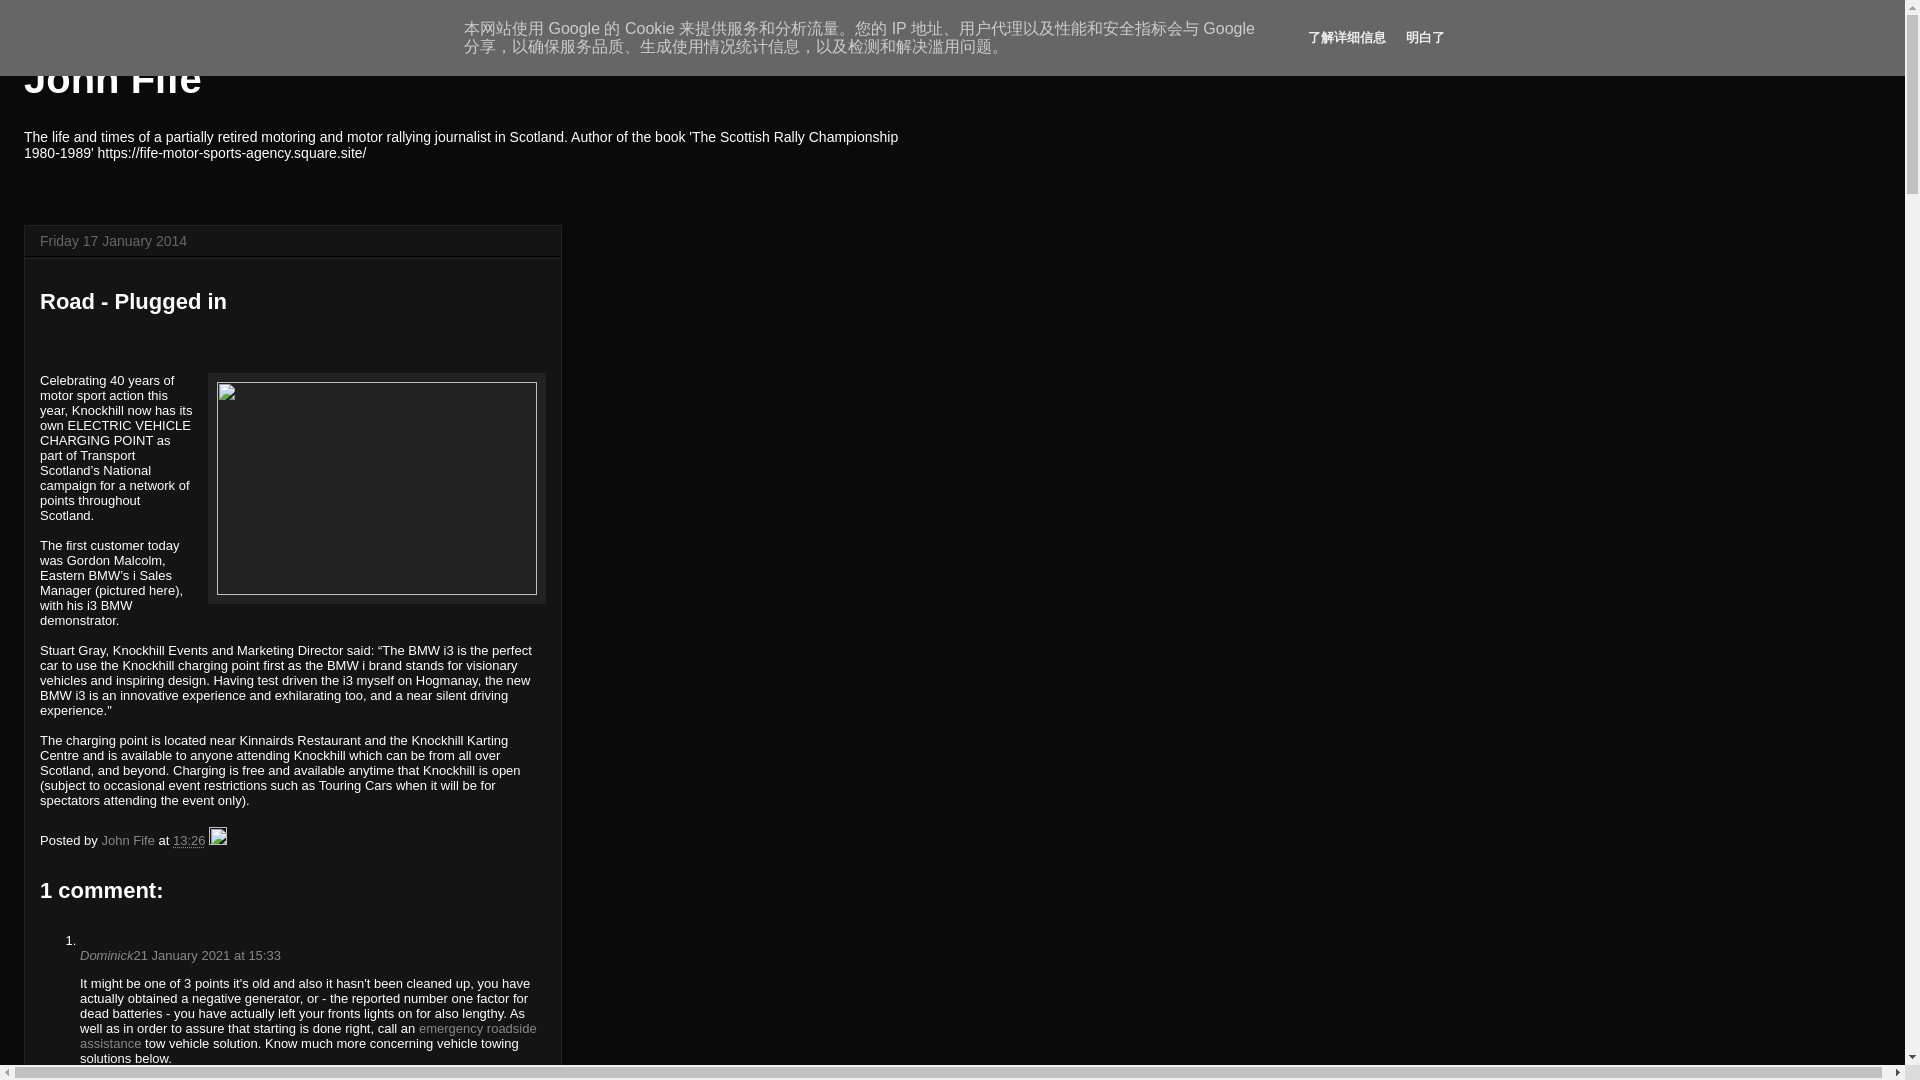 Image resolution: width=1920 pixels, height=1080 pixels. What do you see at coordinates (206, 956) in the screenshot?
I see `21 January 2021 at 15:33` at bounding box center [206, 956].